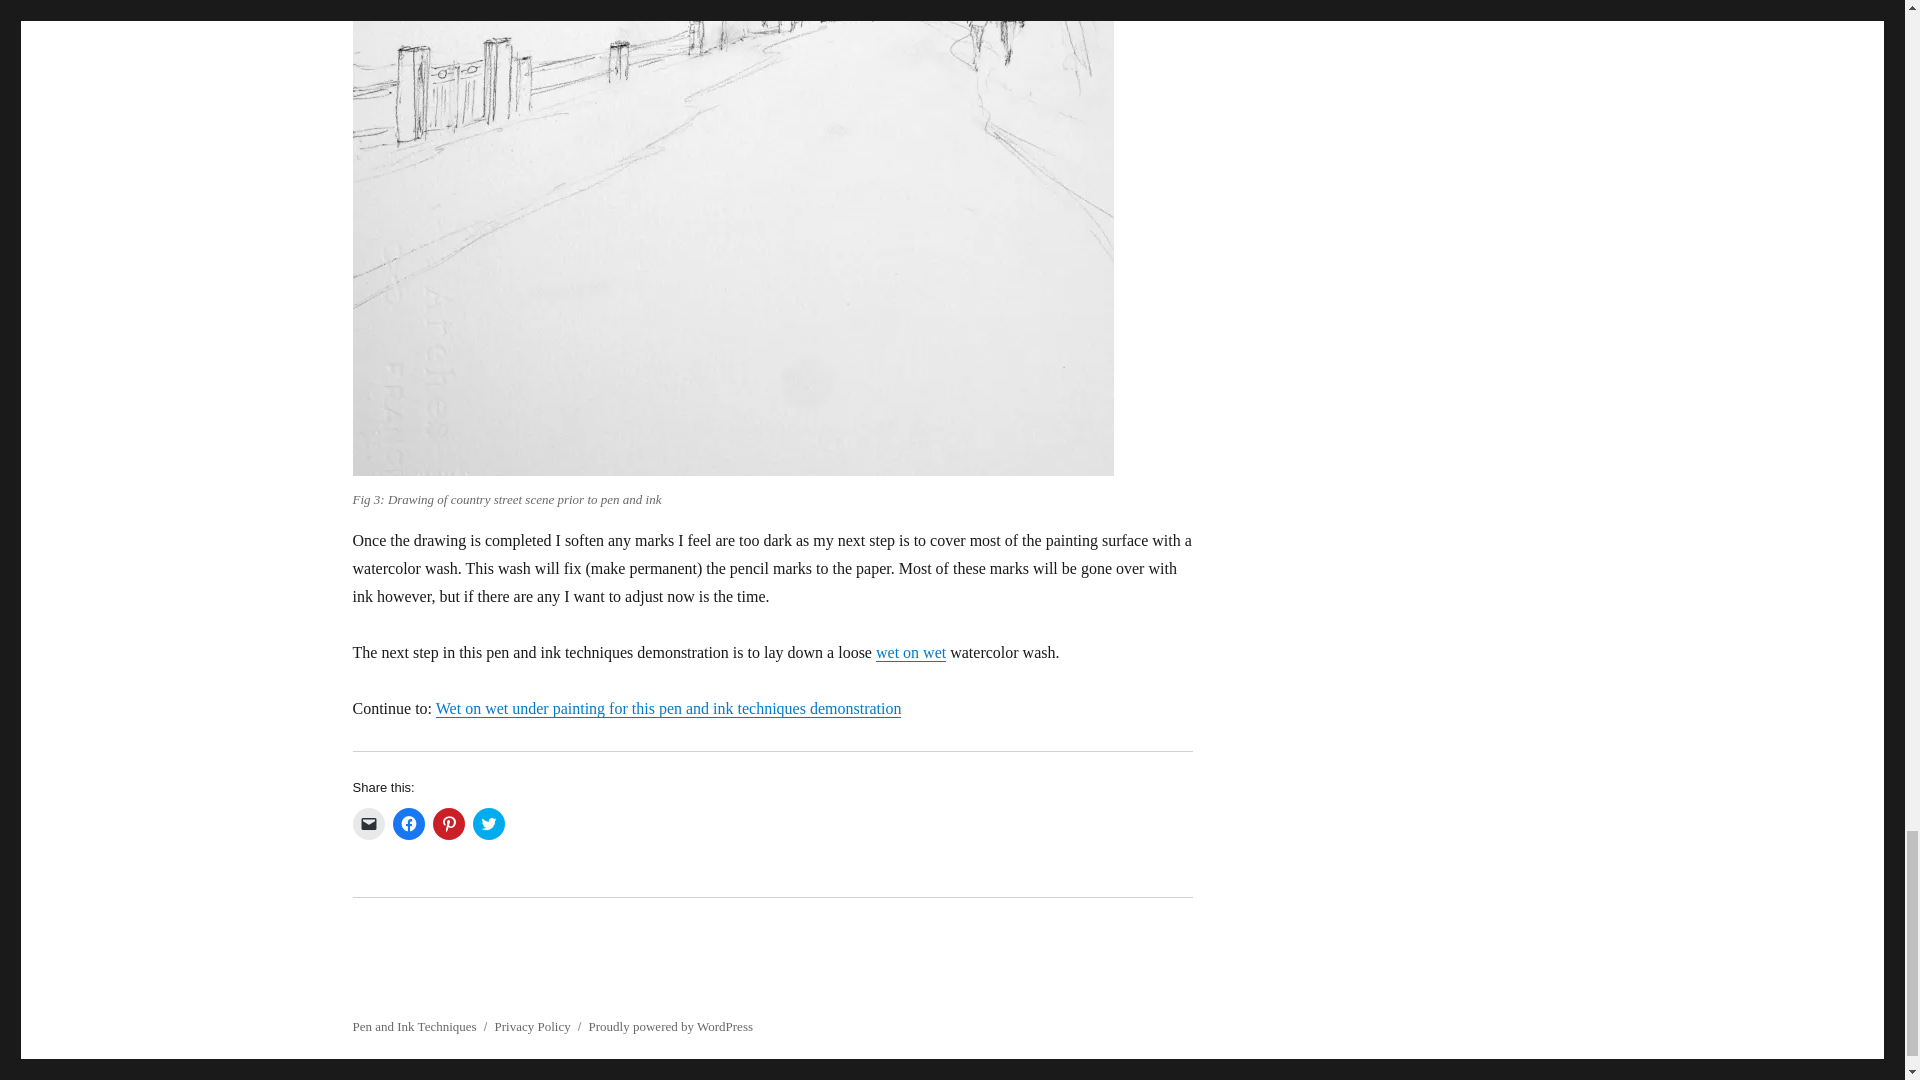 This screenshot has height=1080, width=1920. What do you see at coordinates (414, 1026) in the screenshot?
I see `Pen and Ink Techniques` at bounding box center [414, 1026].